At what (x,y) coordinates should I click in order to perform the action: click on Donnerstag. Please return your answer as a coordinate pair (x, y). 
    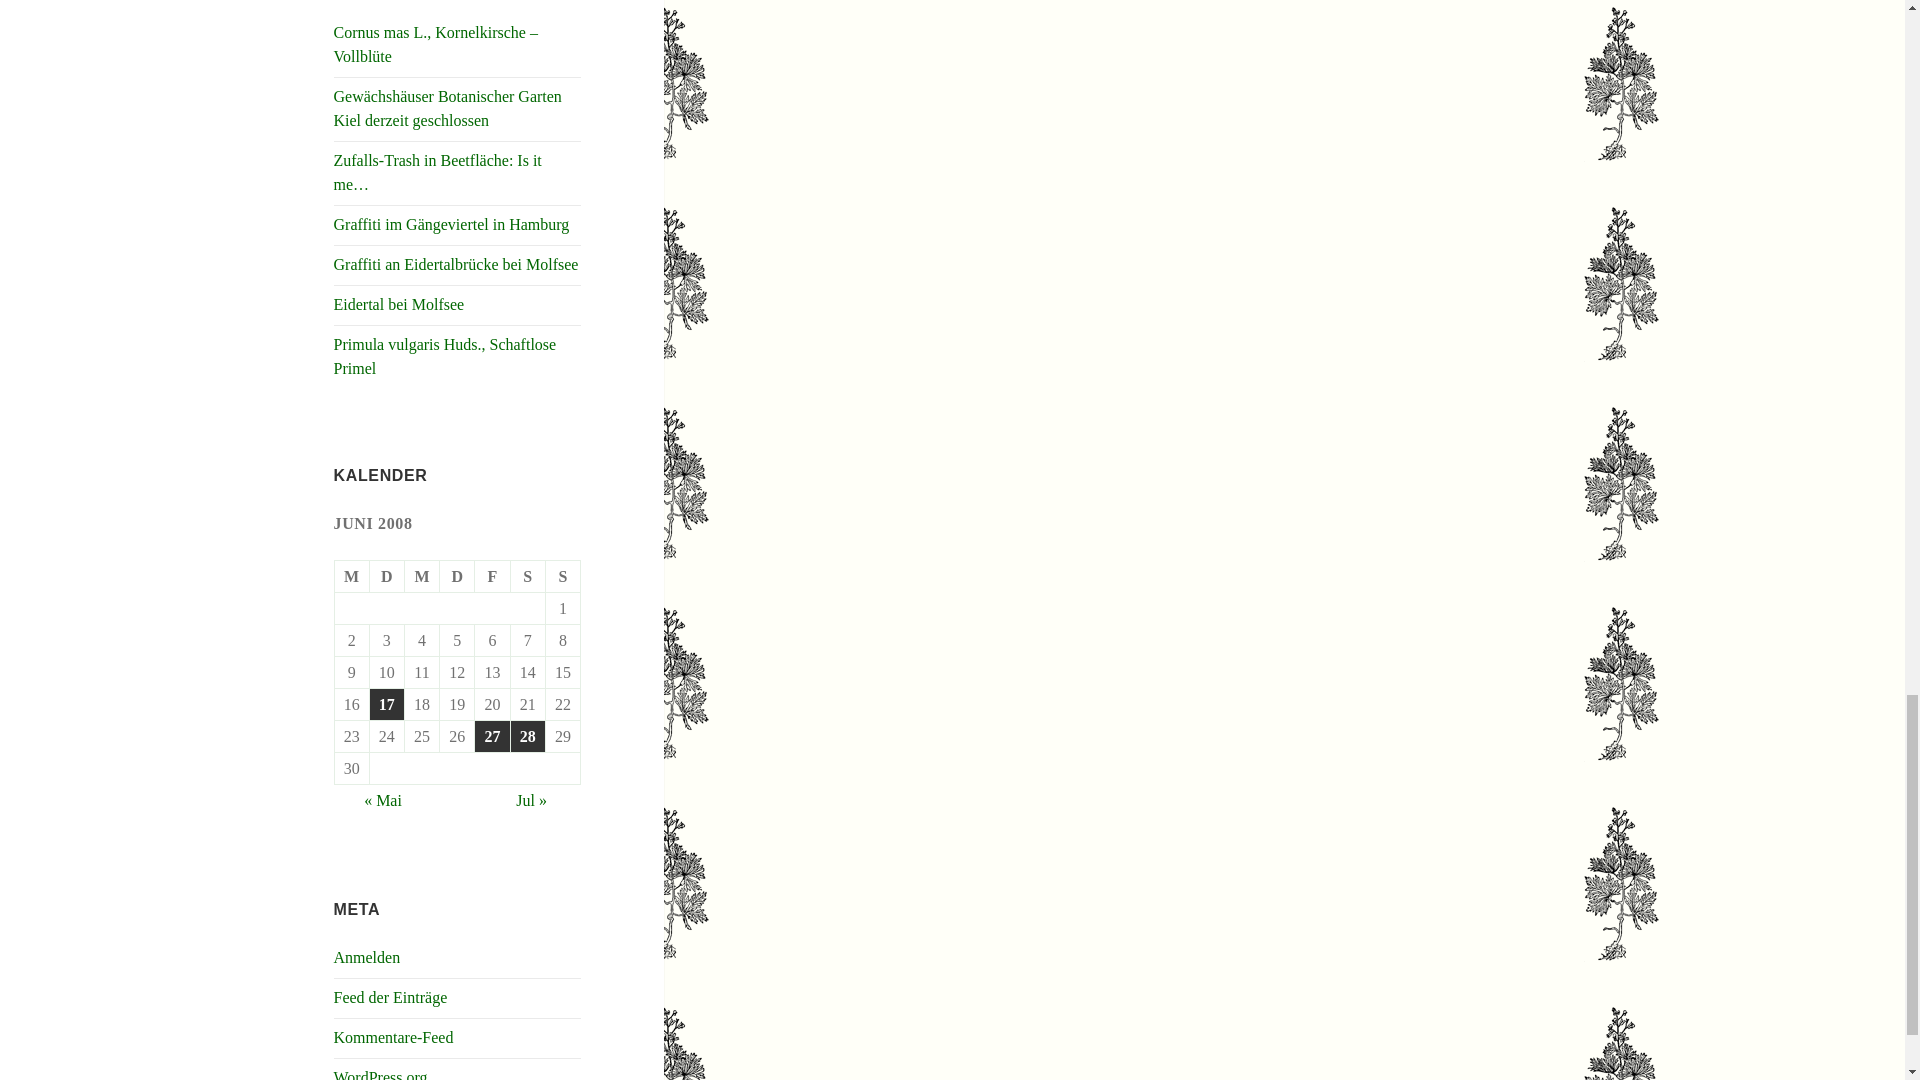
    Looking at the image, I should click on (456, 576).